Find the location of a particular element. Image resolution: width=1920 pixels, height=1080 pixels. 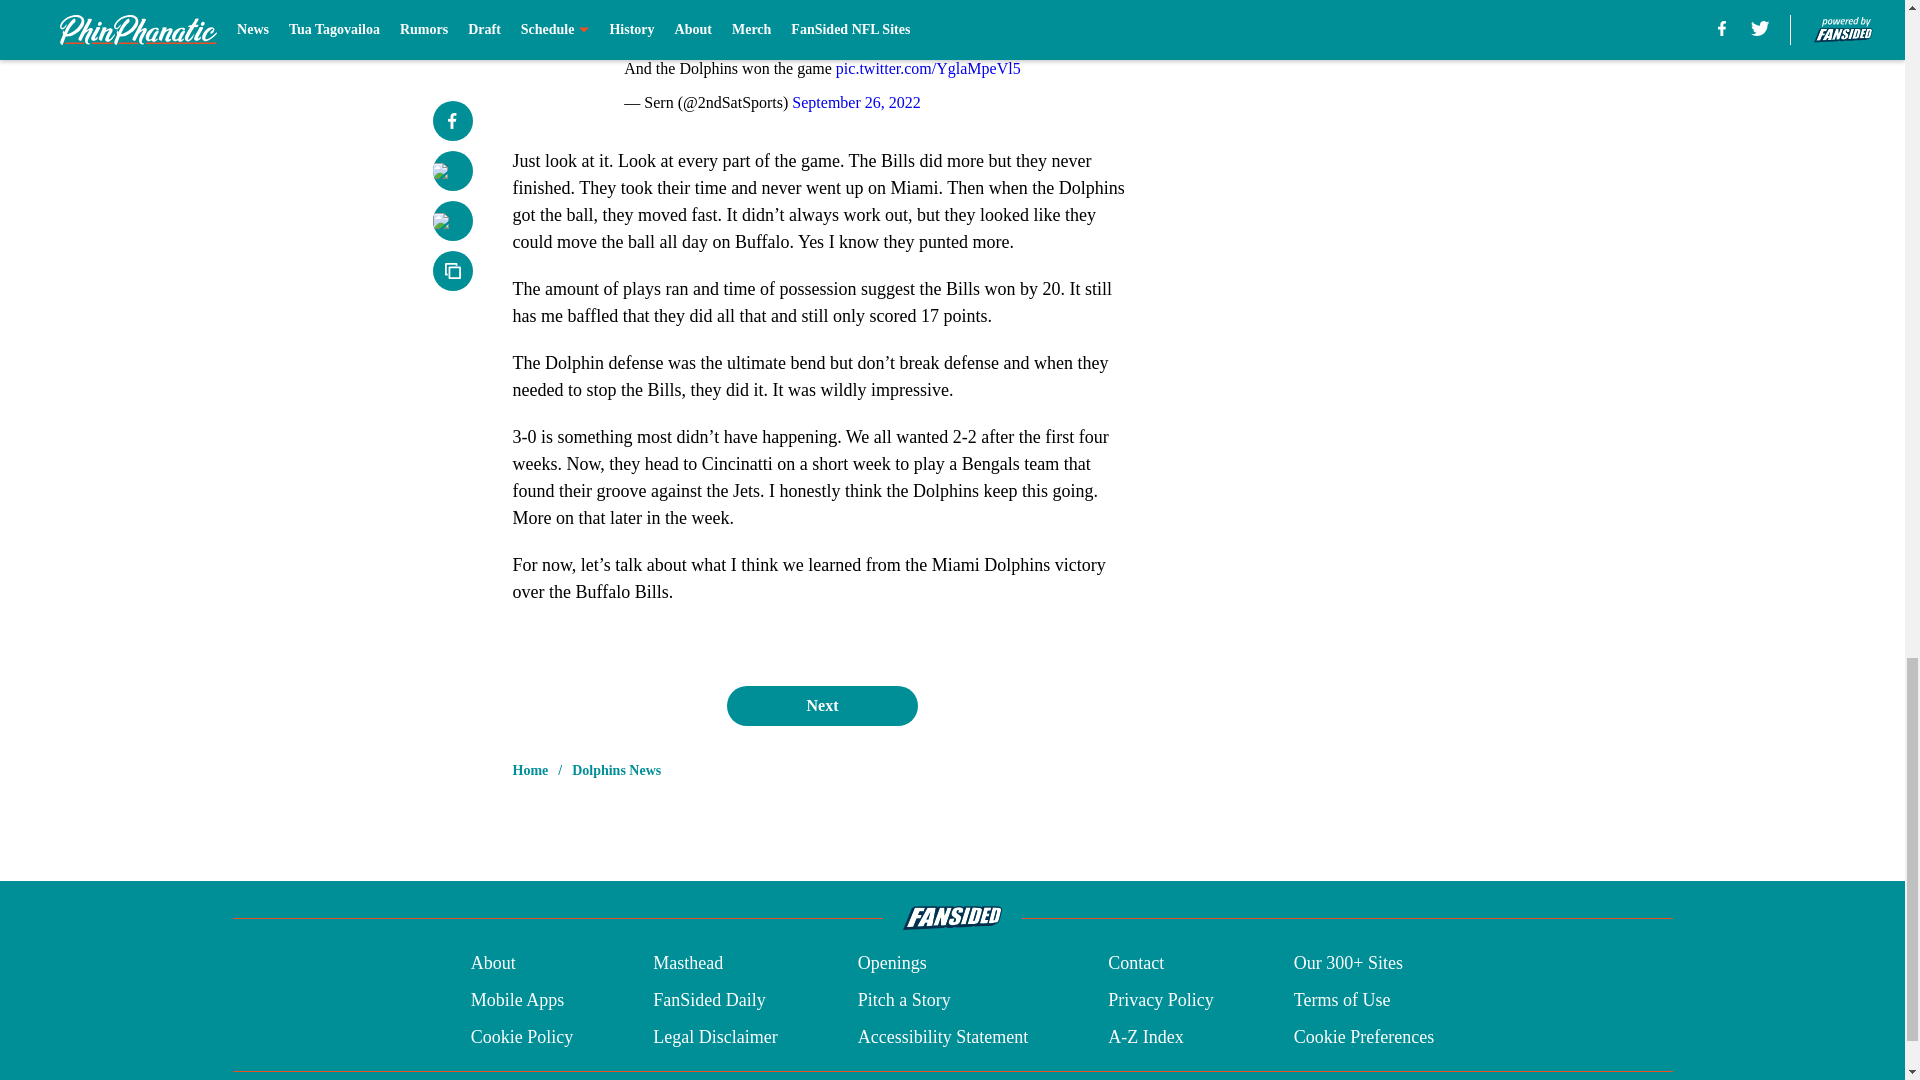

Masthead is located at coordinates (688, 964).